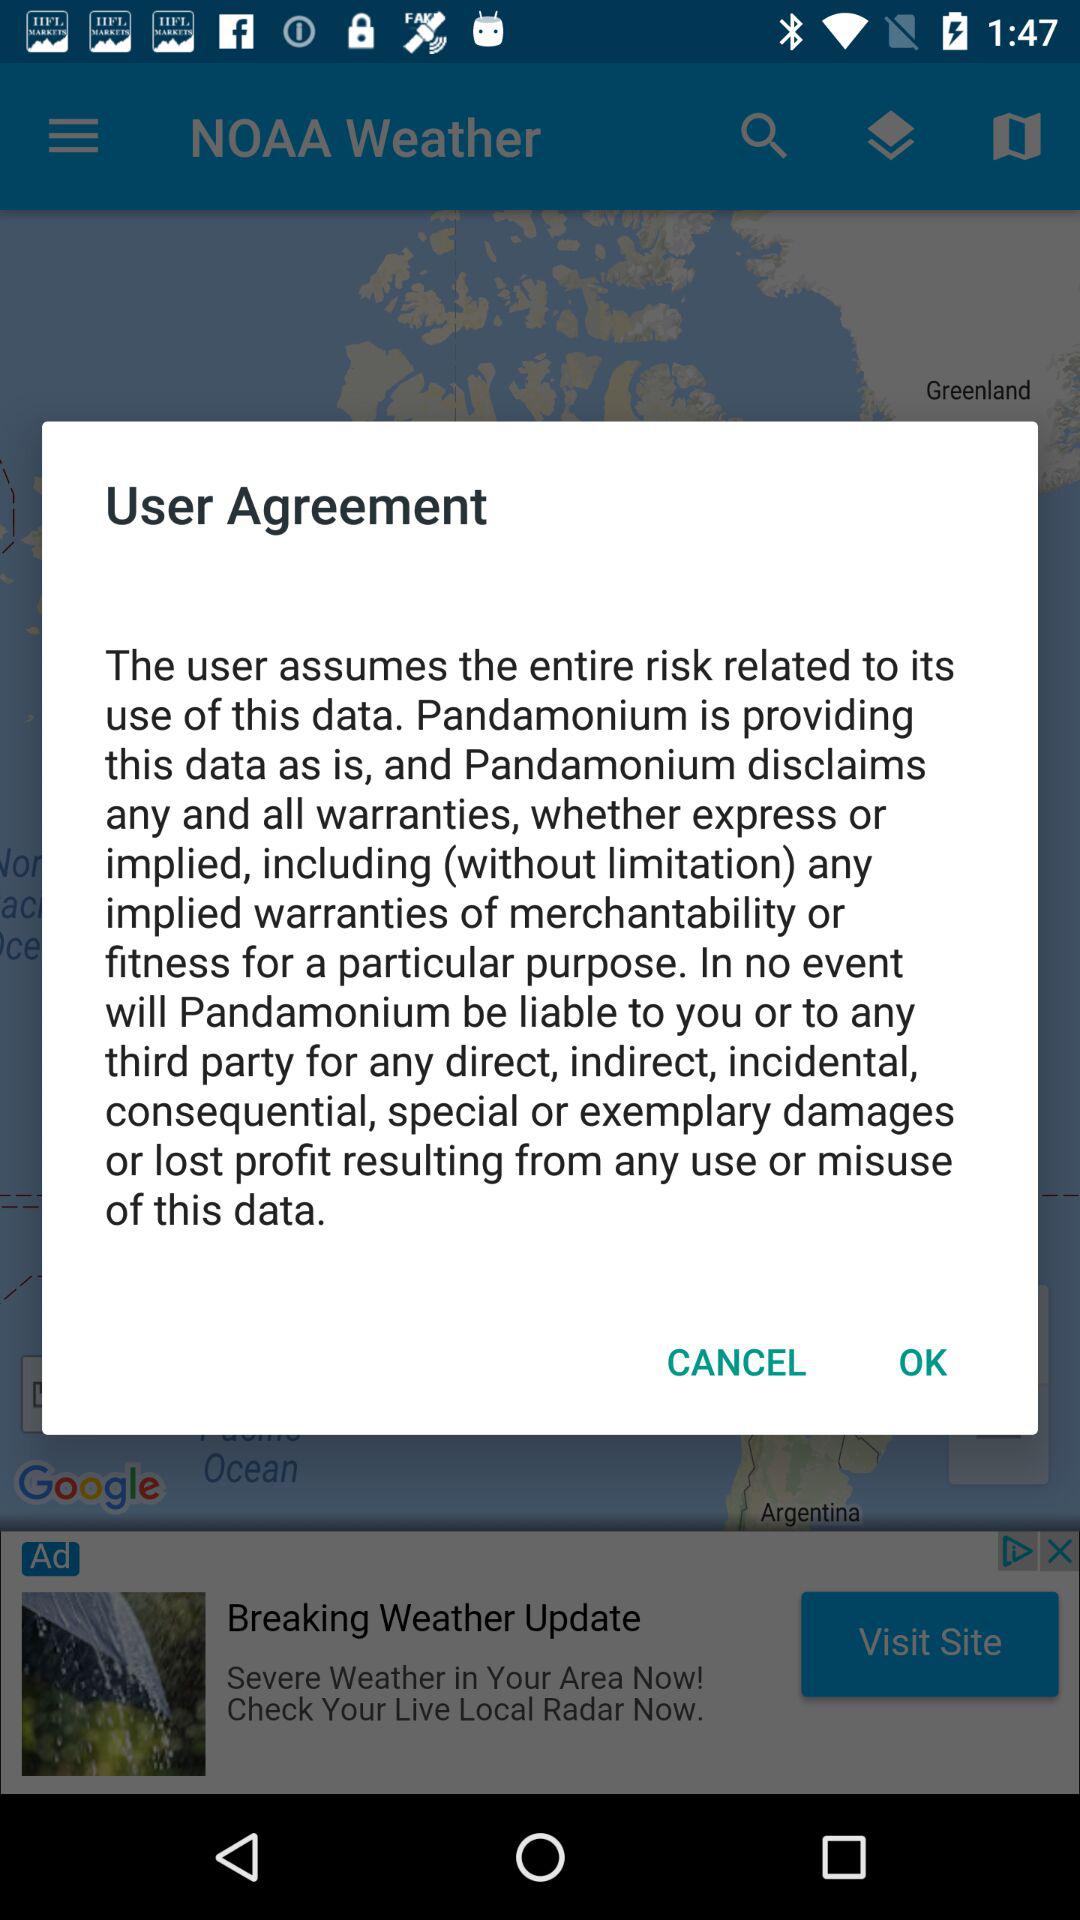 The width and height of the screenshot is (1080, 1920). I want to click on press the icon below the the user assumes, so click(736, 1361).